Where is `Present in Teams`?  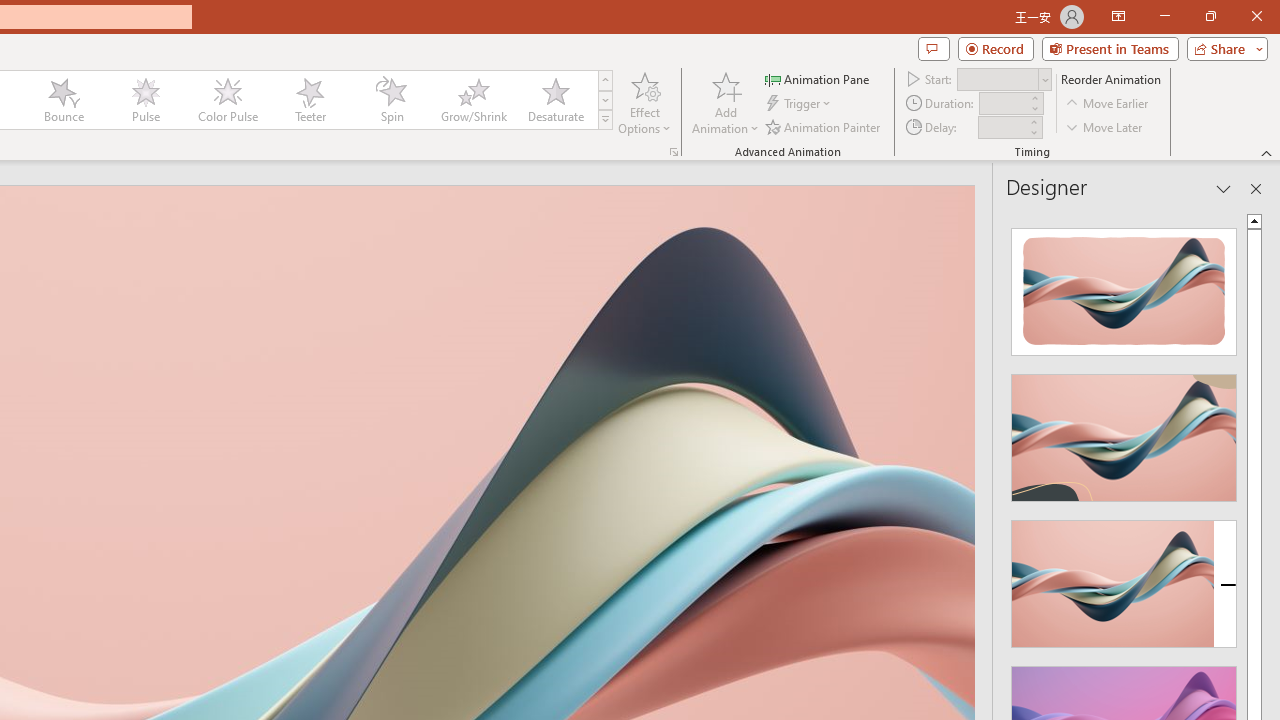 Present in Teams is located at coordinates (1110, 48).